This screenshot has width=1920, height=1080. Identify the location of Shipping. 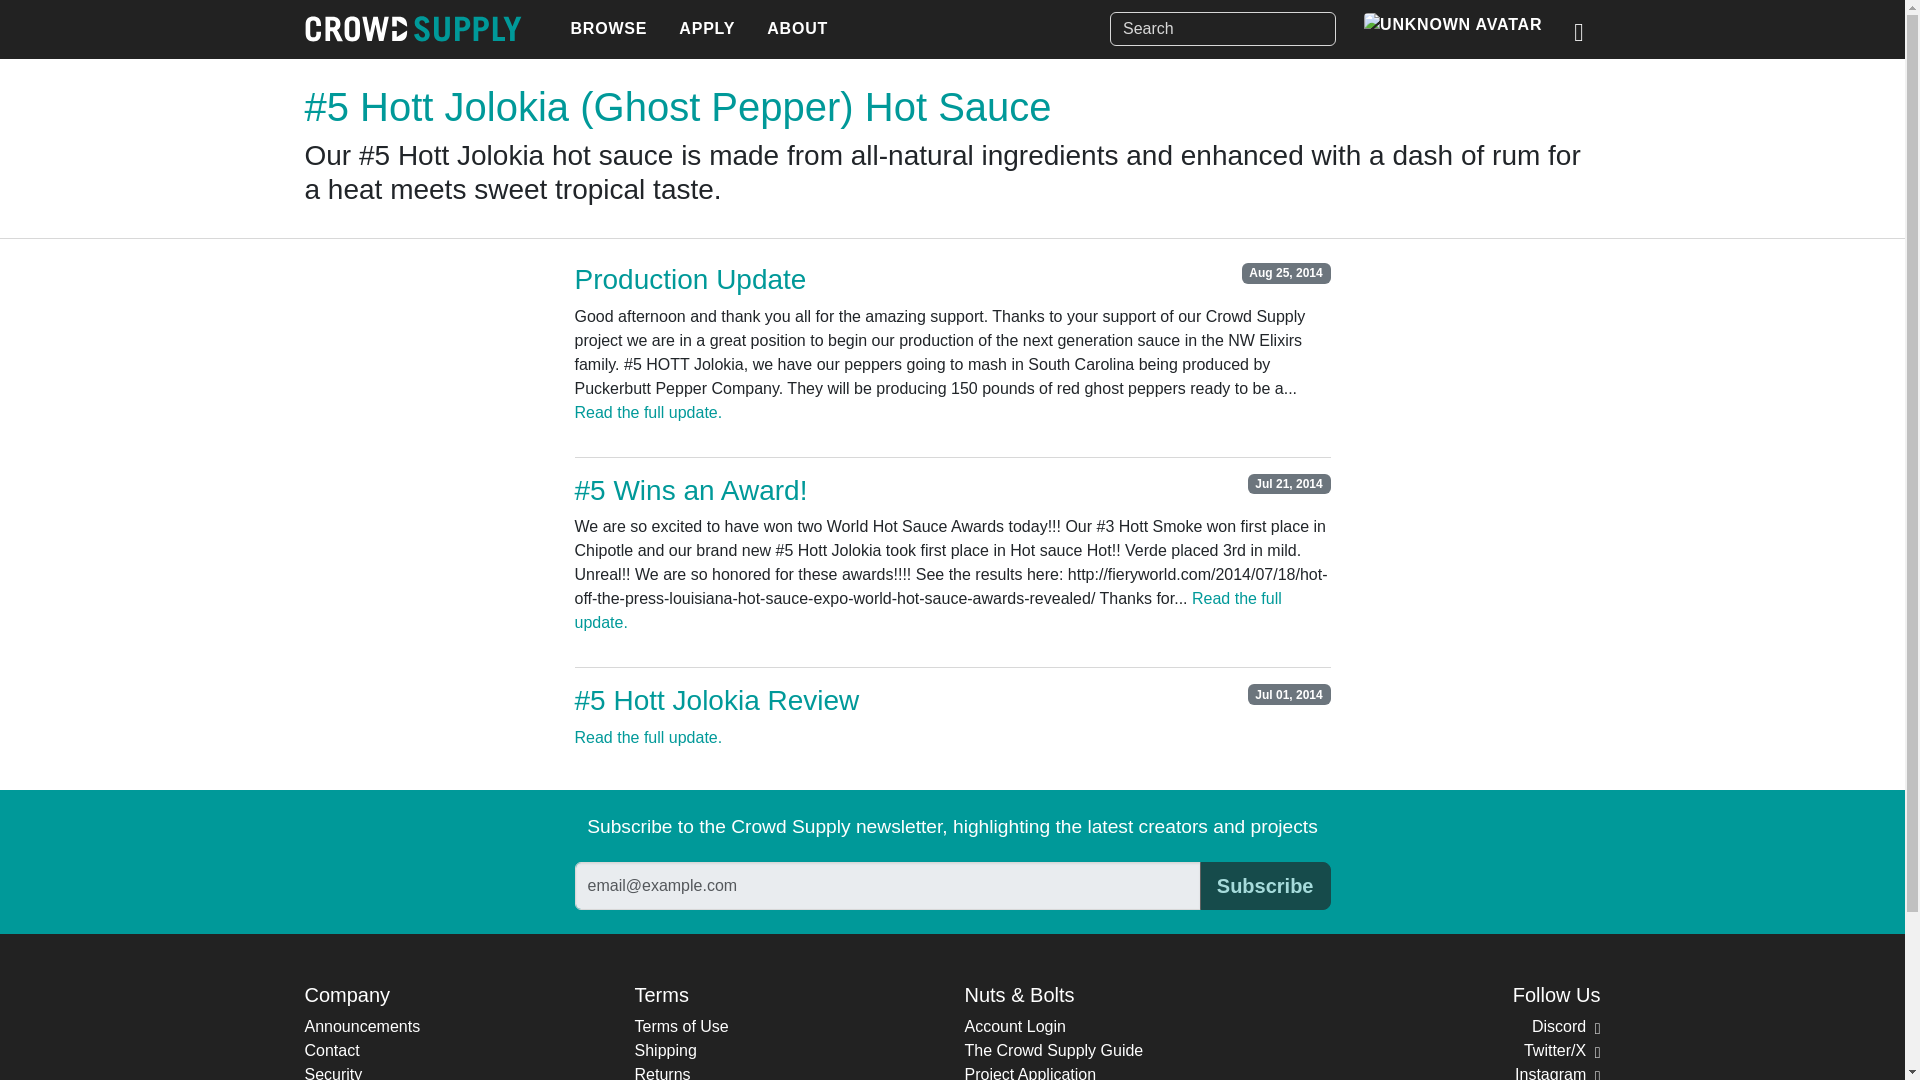
(664, 1050).